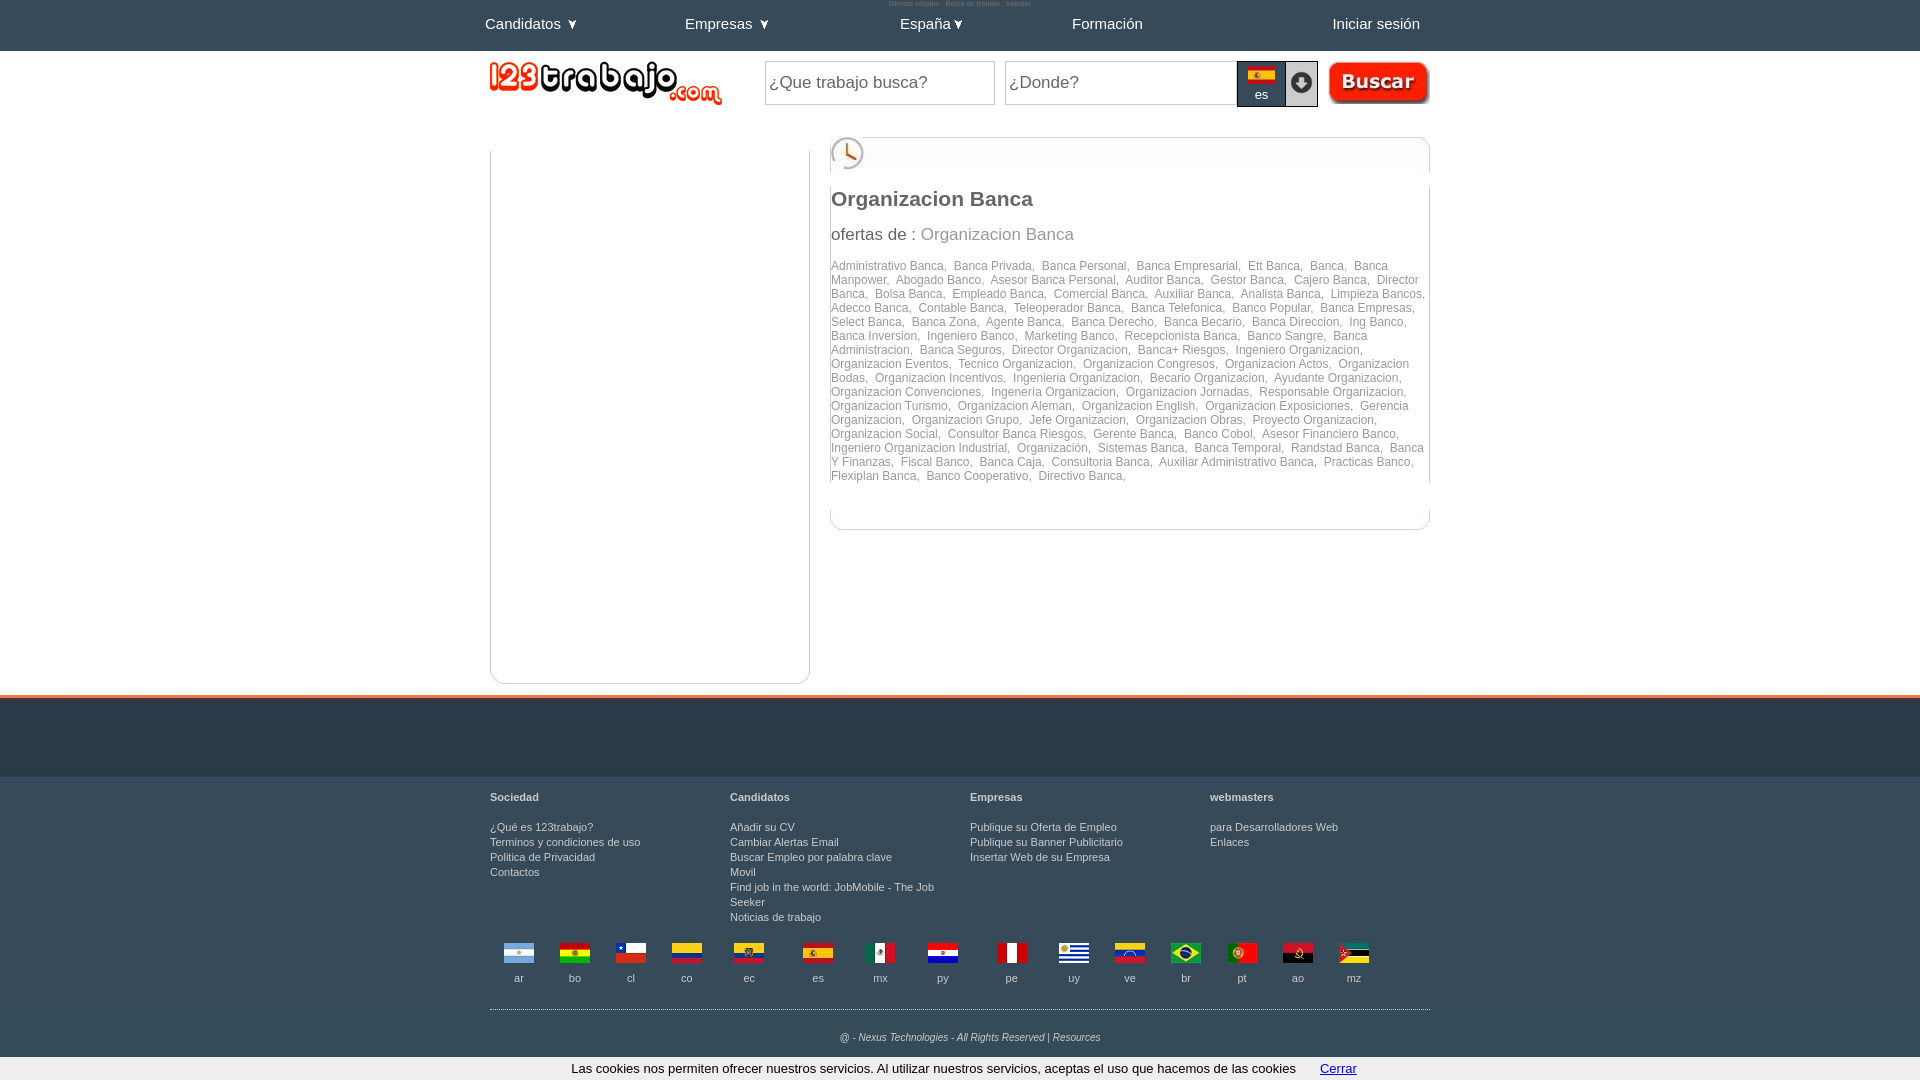 This screenshot has width=1920, height=1080. What do you see at coordinates (970, 420) in the screenshot?
I see `Organizacion Grupo, ` at bounding box center [970, 420].